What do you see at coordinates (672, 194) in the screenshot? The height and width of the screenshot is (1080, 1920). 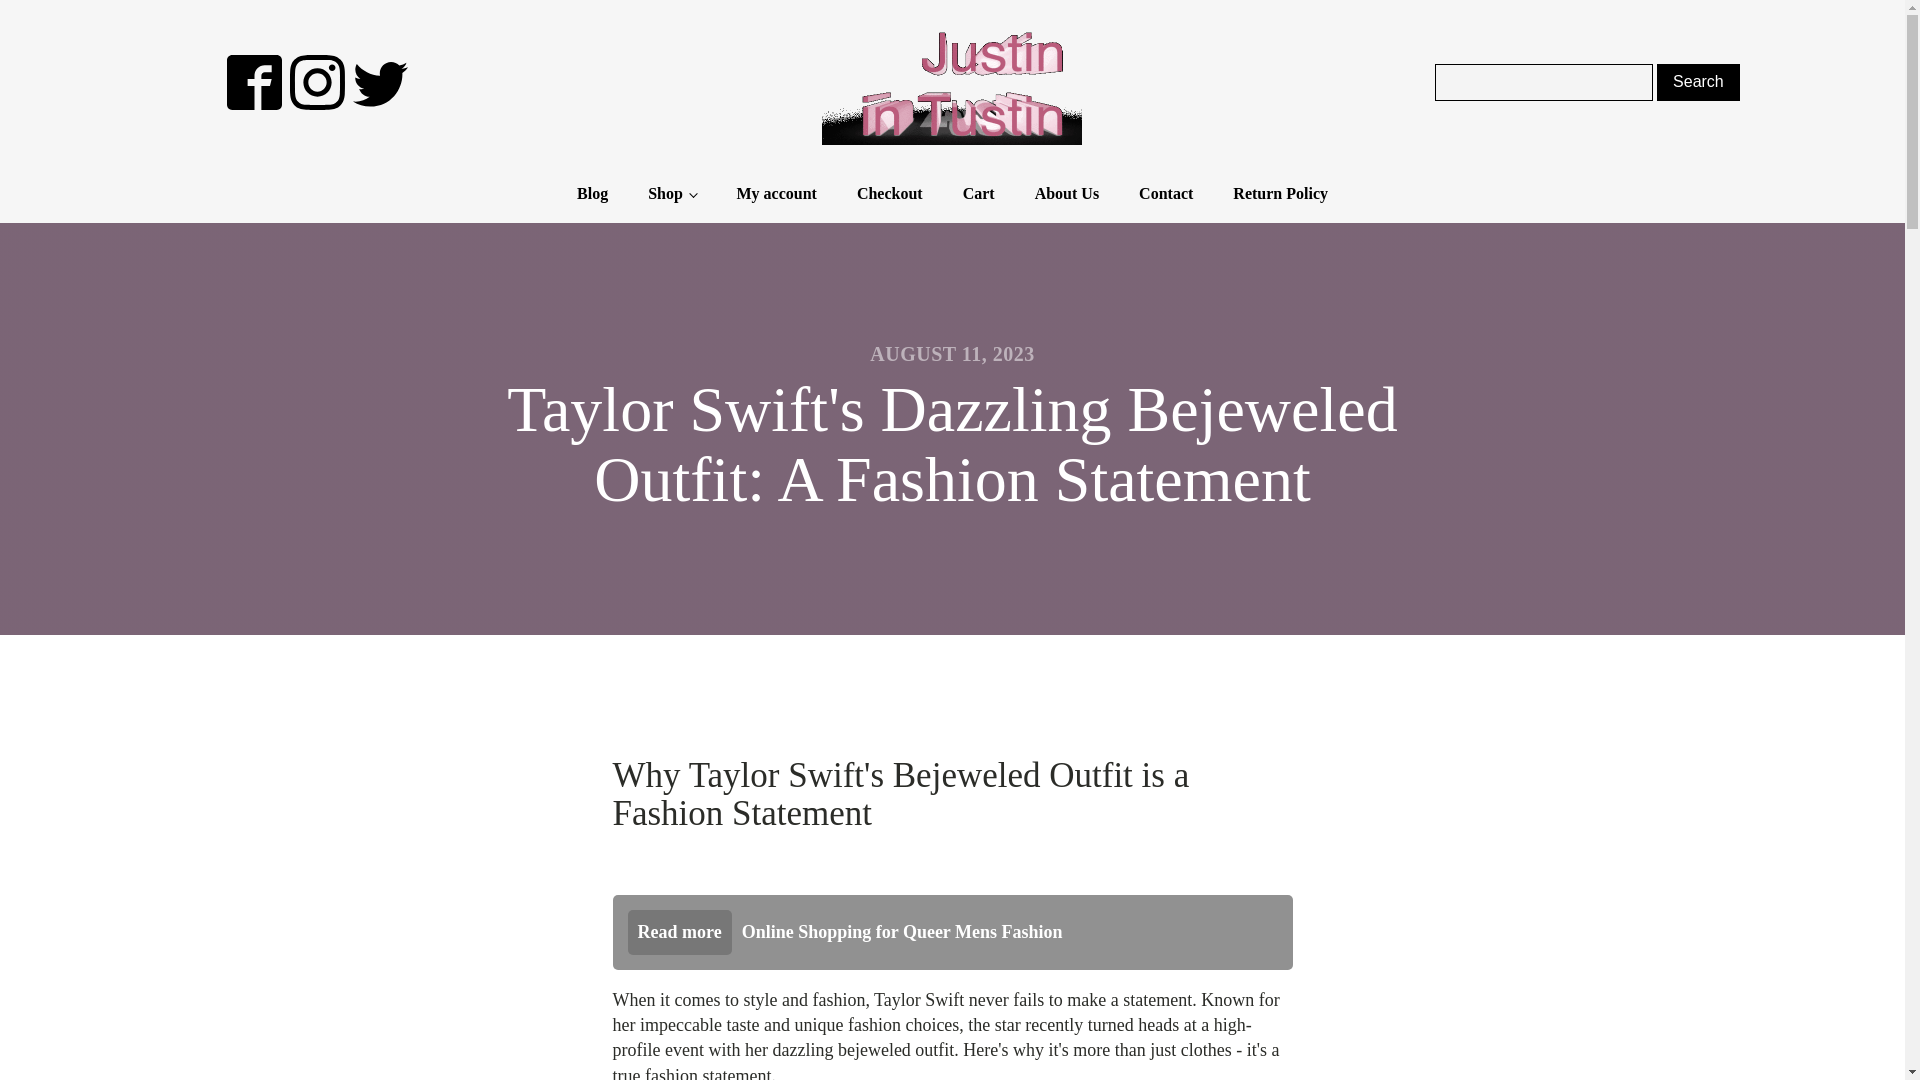 I see `Shop` at bounding box center [672, 194].